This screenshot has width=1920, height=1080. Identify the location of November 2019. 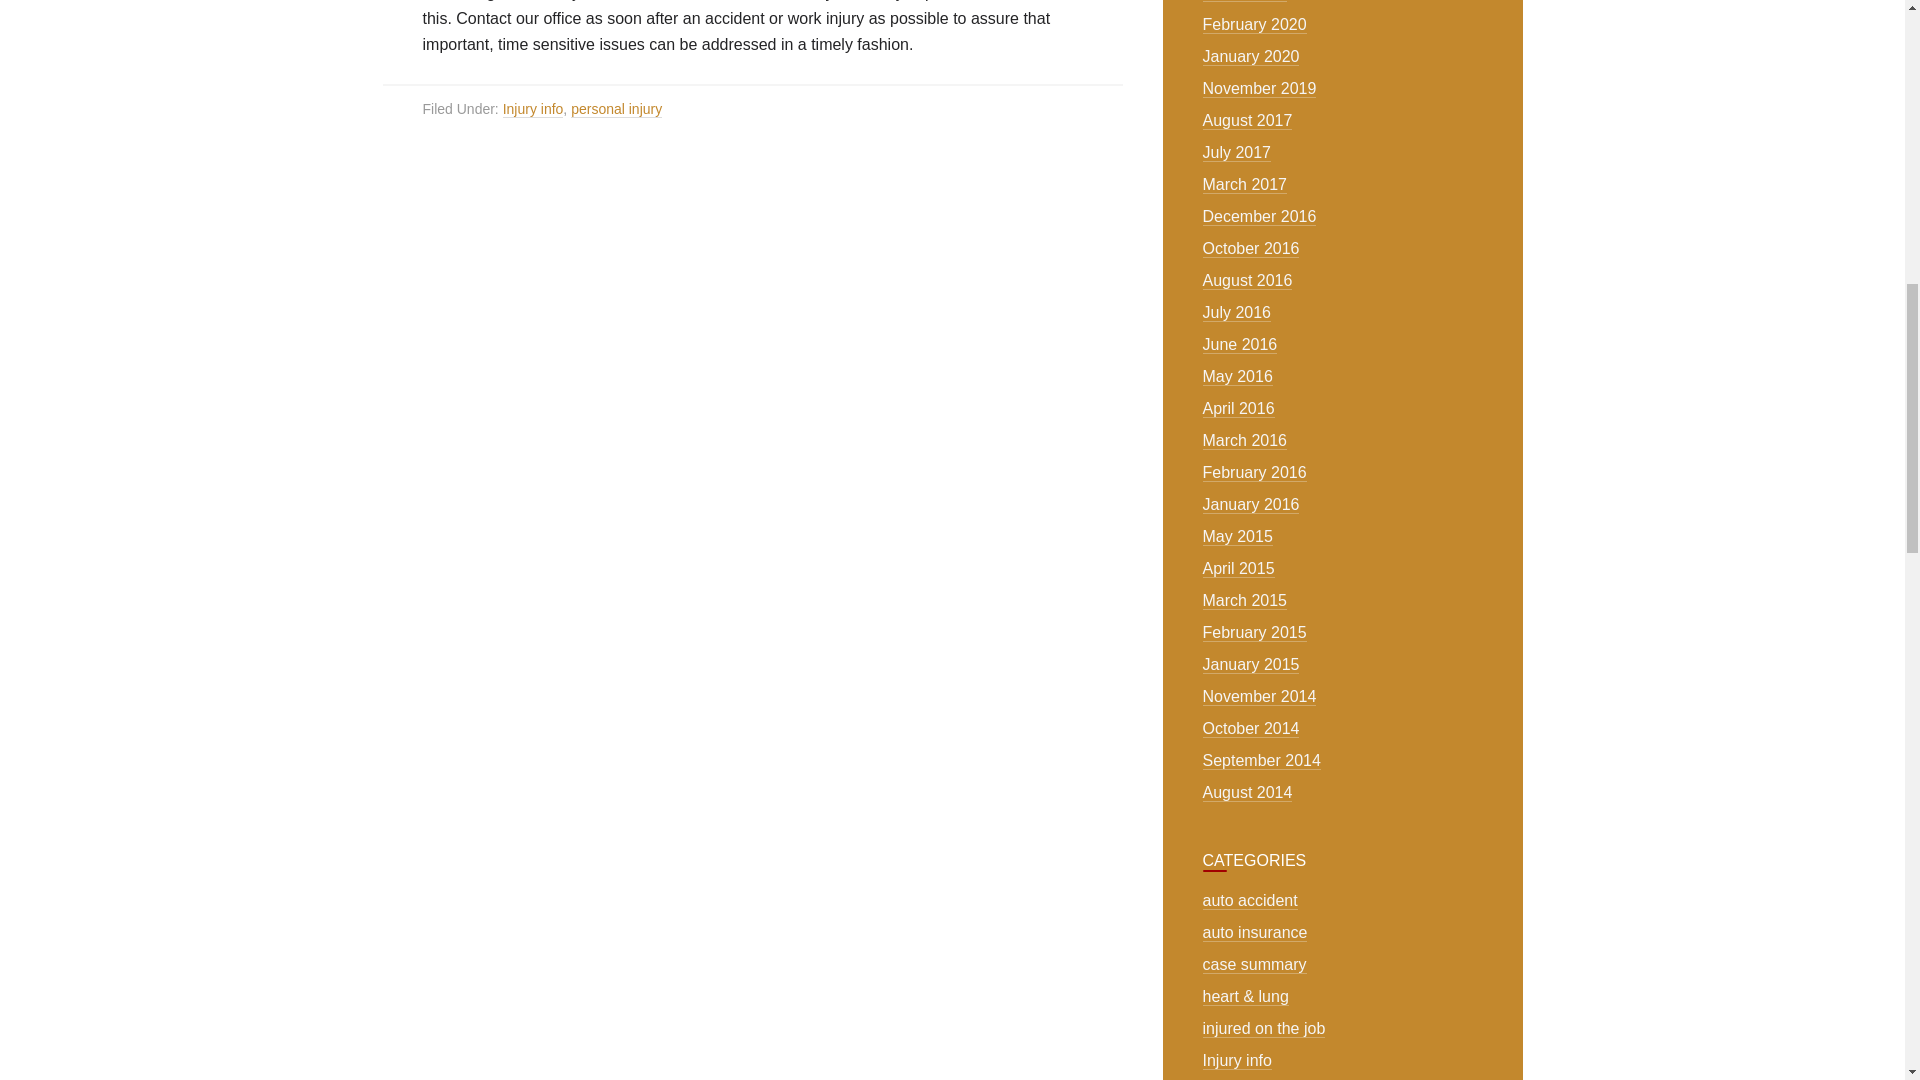
(1260, 88).